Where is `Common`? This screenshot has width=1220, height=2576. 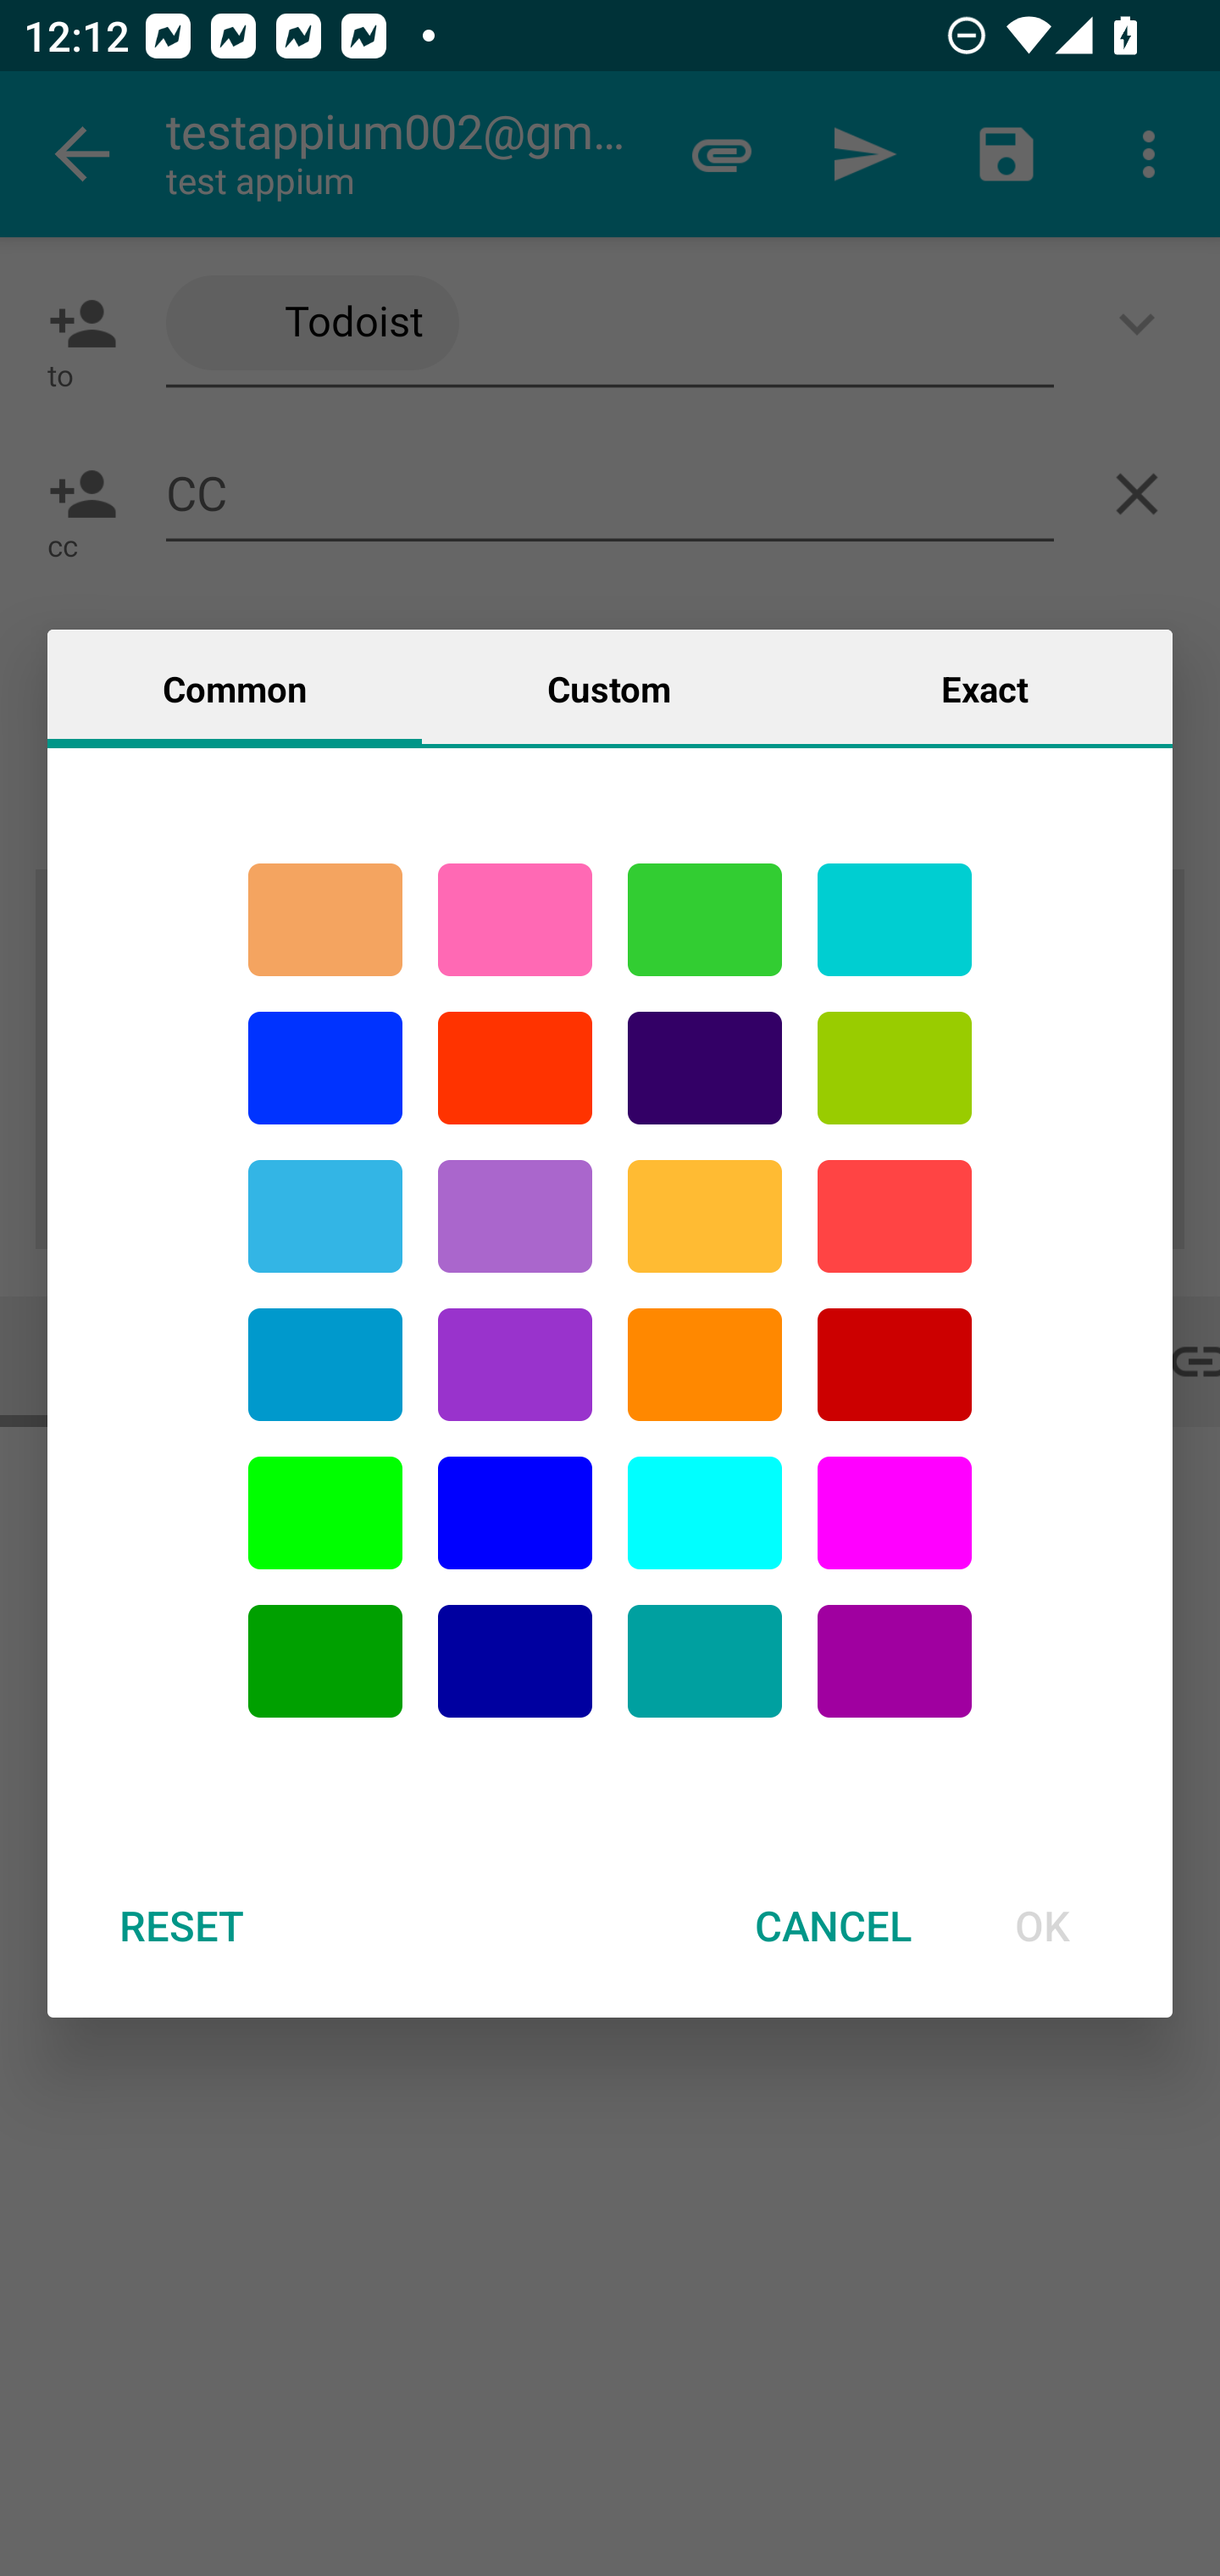 Common is located at coordinates (235, 687).